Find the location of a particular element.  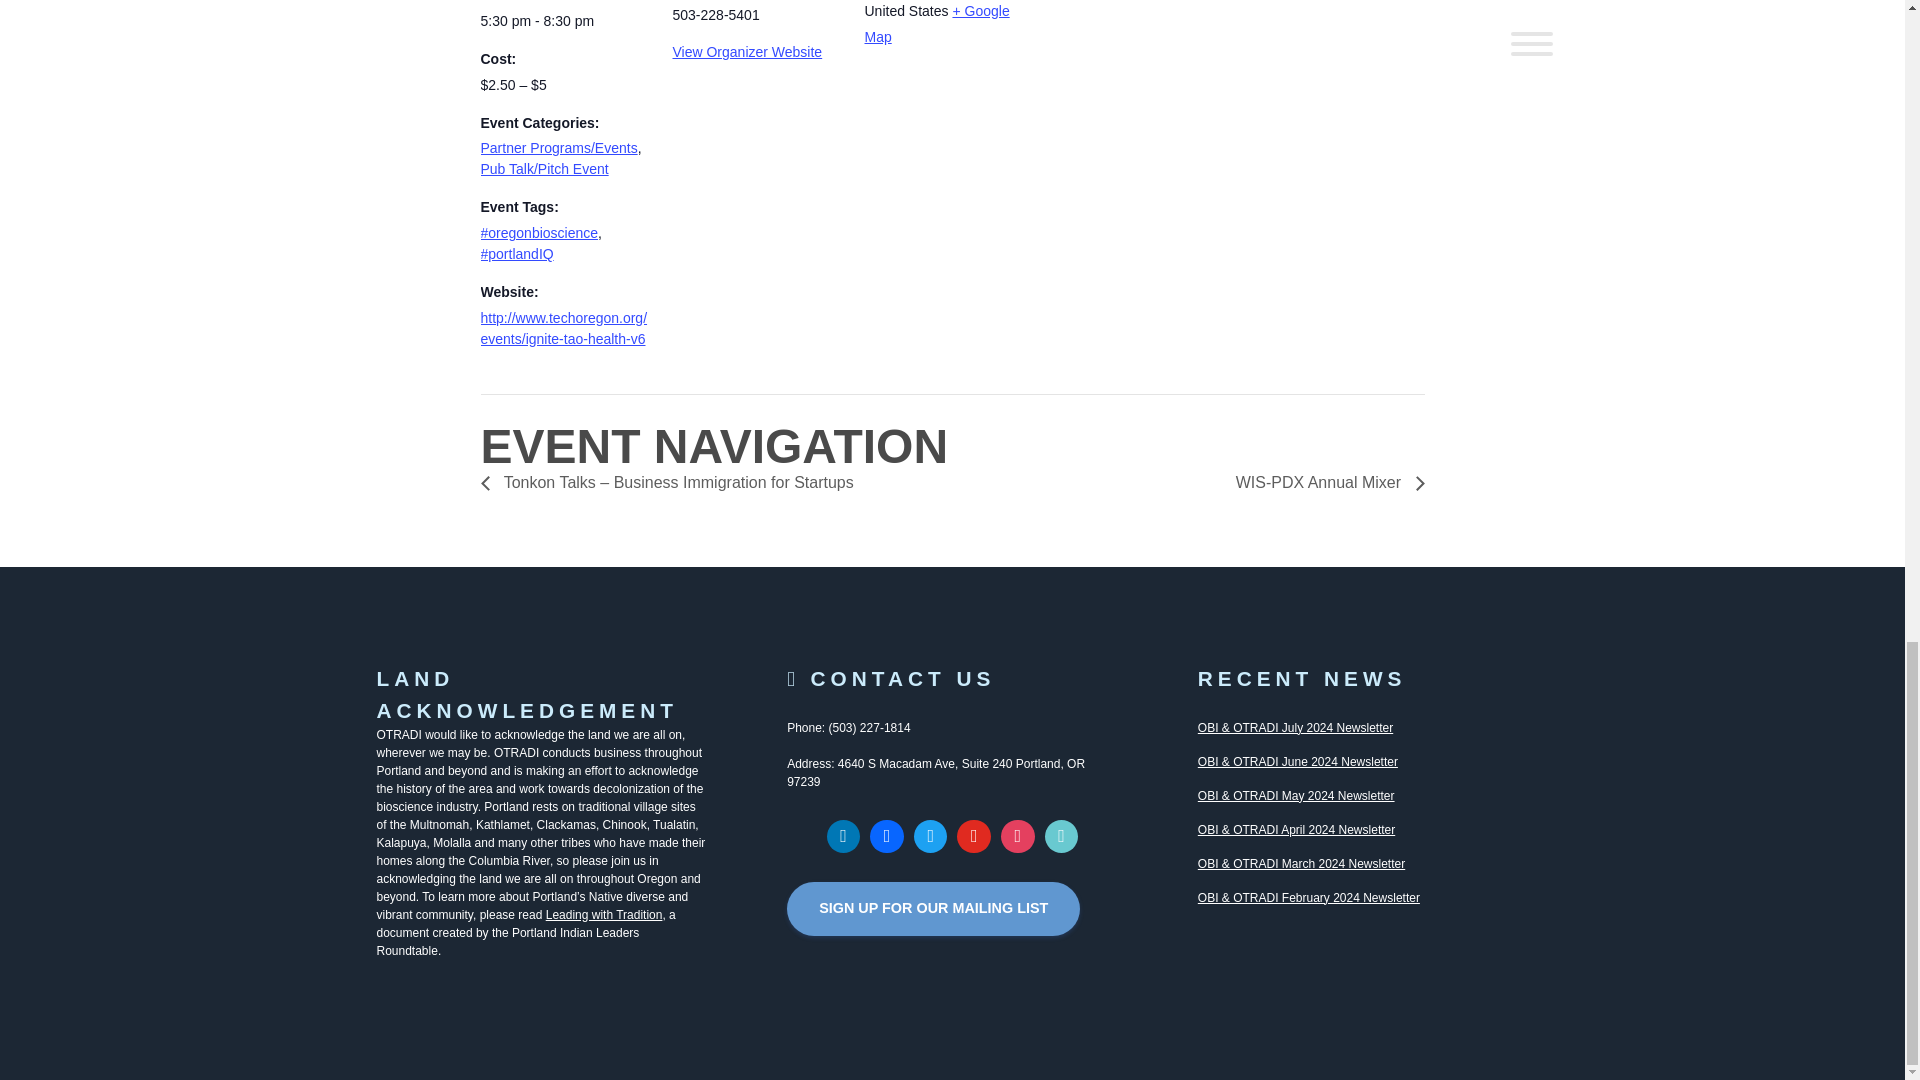

2018-11-13 is located at coordinates (564, 21).